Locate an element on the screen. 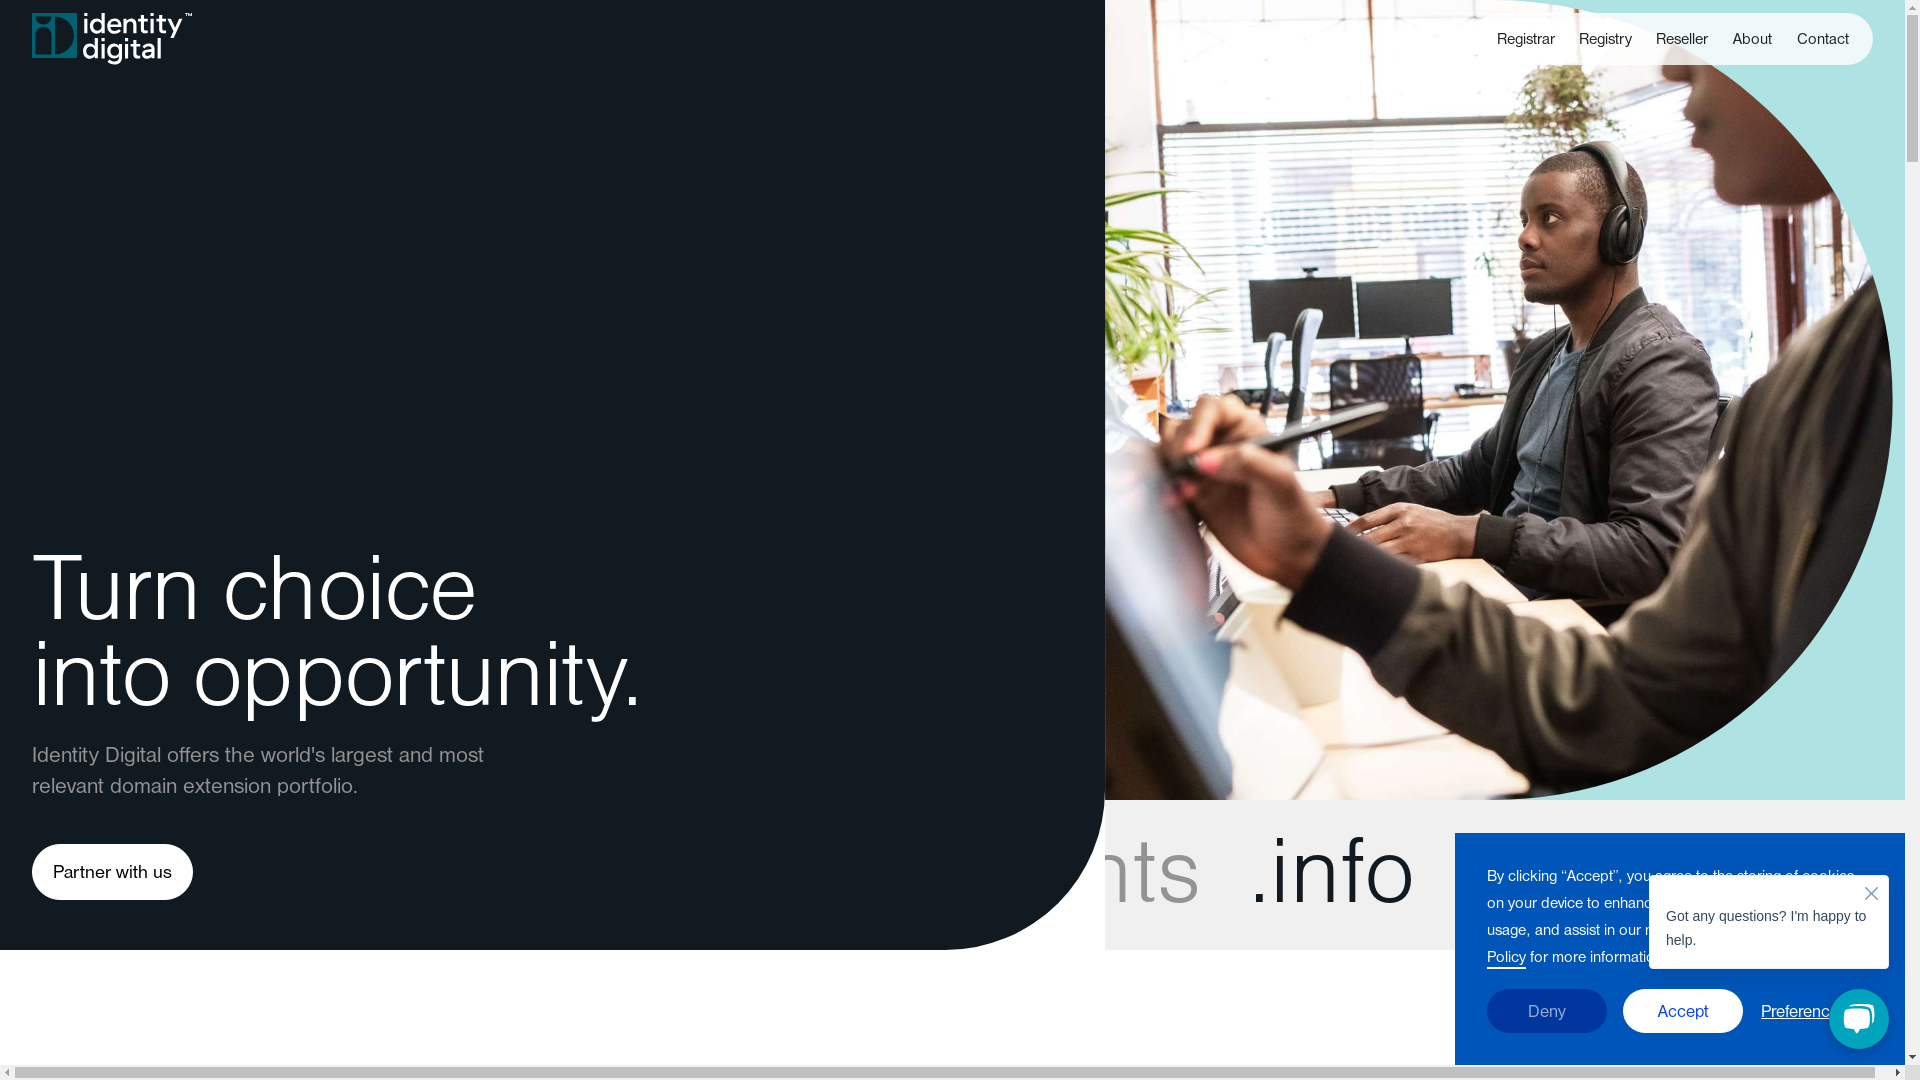 The image size is (1920, 1080). Contact is located at coordinates (1823, 41).